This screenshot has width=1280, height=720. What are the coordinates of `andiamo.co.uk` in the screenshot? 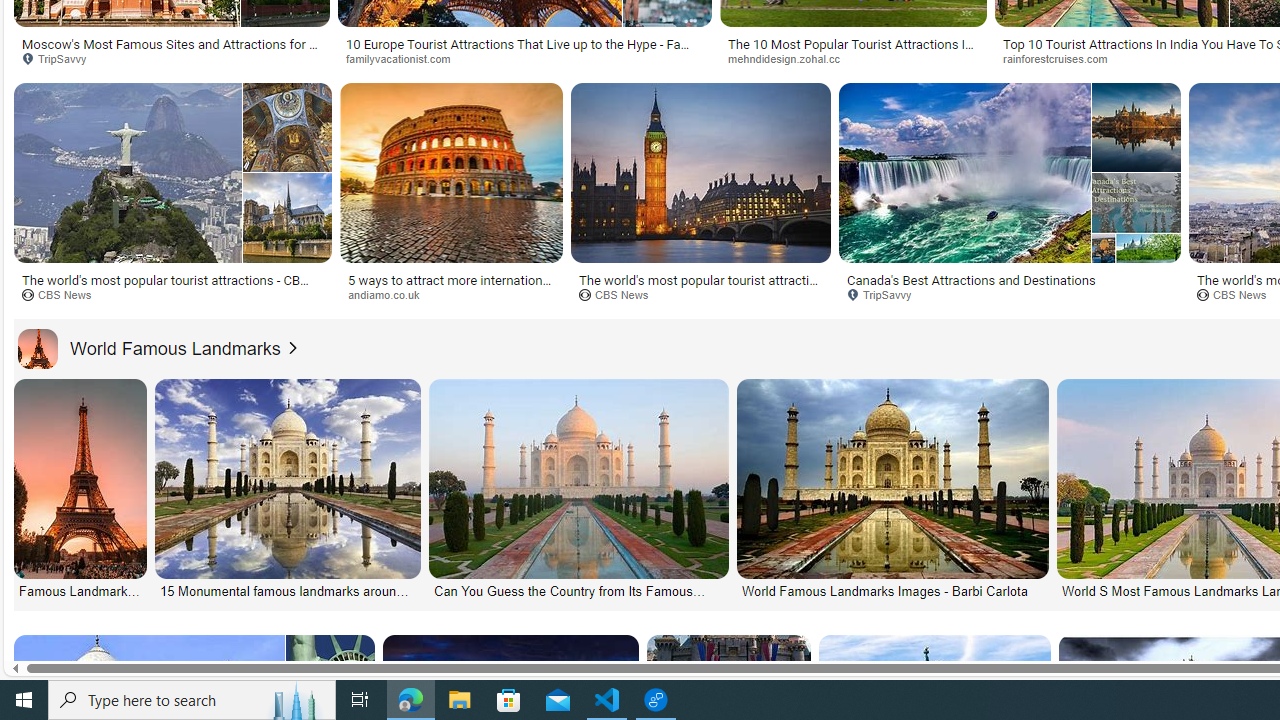 It's located at (452, 295).